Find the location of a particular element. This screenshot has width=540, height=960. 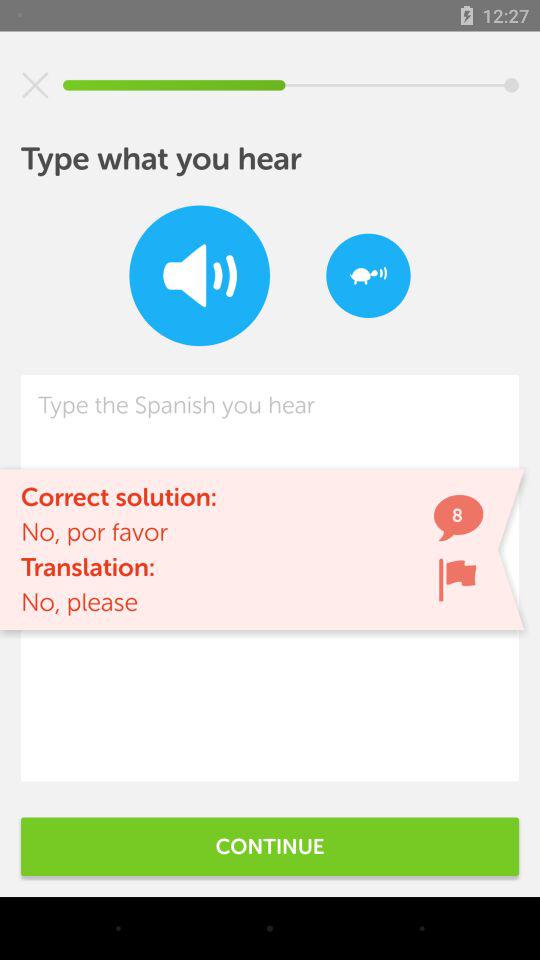

increase volume is located at coordinates (200, 276).